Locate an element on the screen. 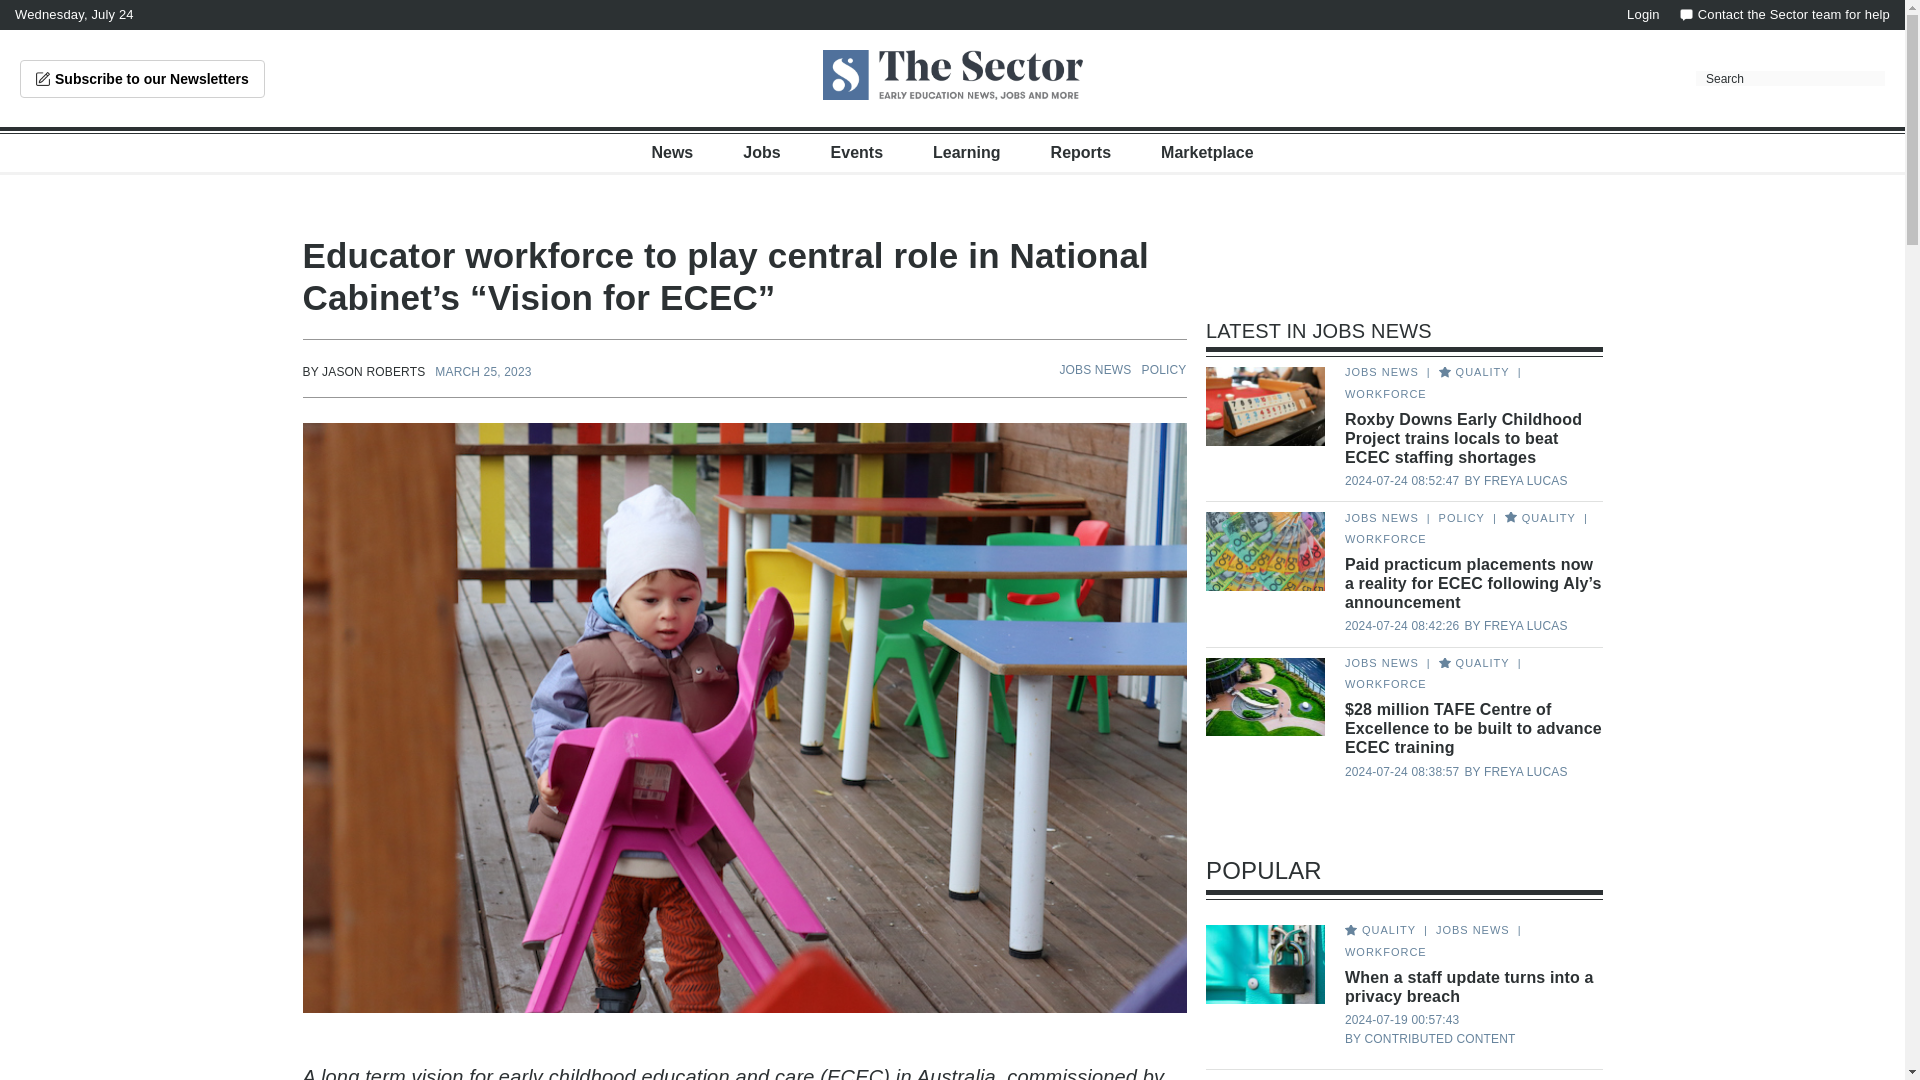 The width and height of the screenshot is (1920, 1080). Events is located at coordinates (857, 152).